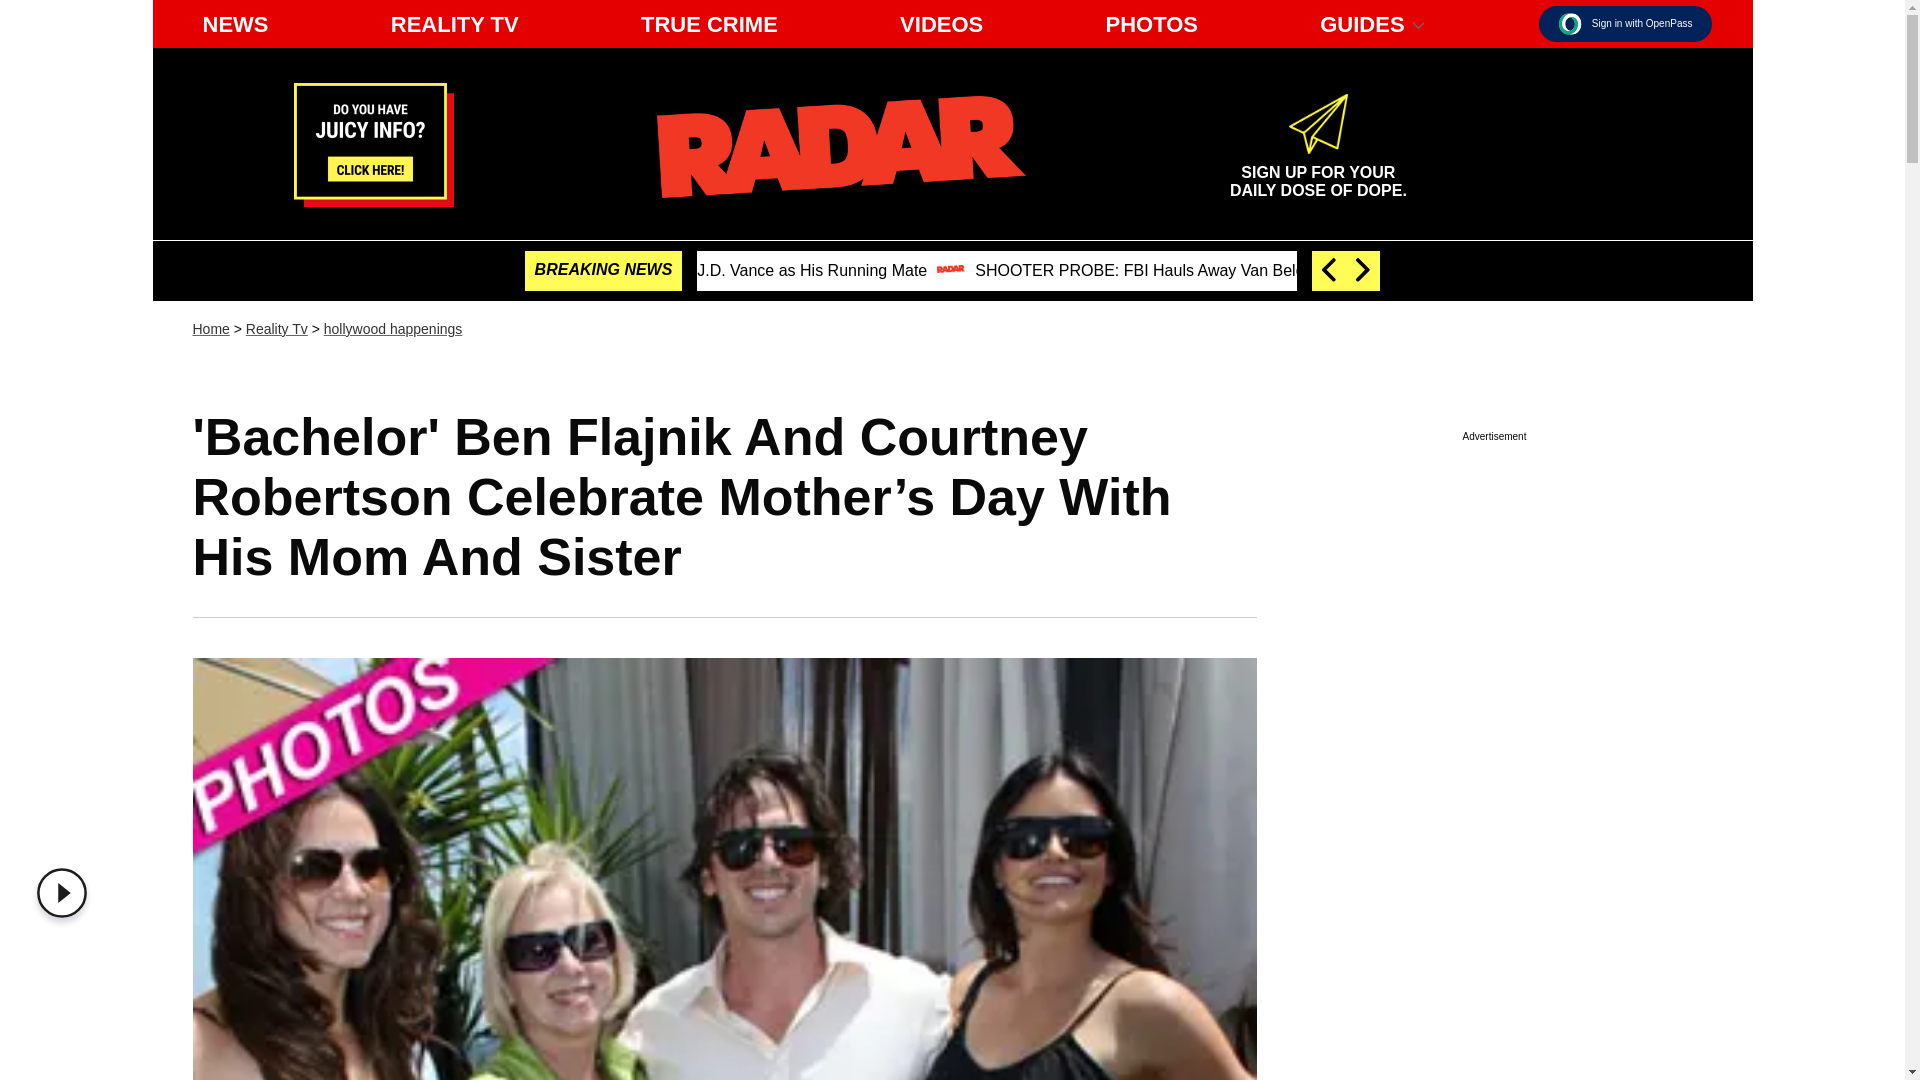  I want to click on Trinity Audio Player, so click(373, 201).